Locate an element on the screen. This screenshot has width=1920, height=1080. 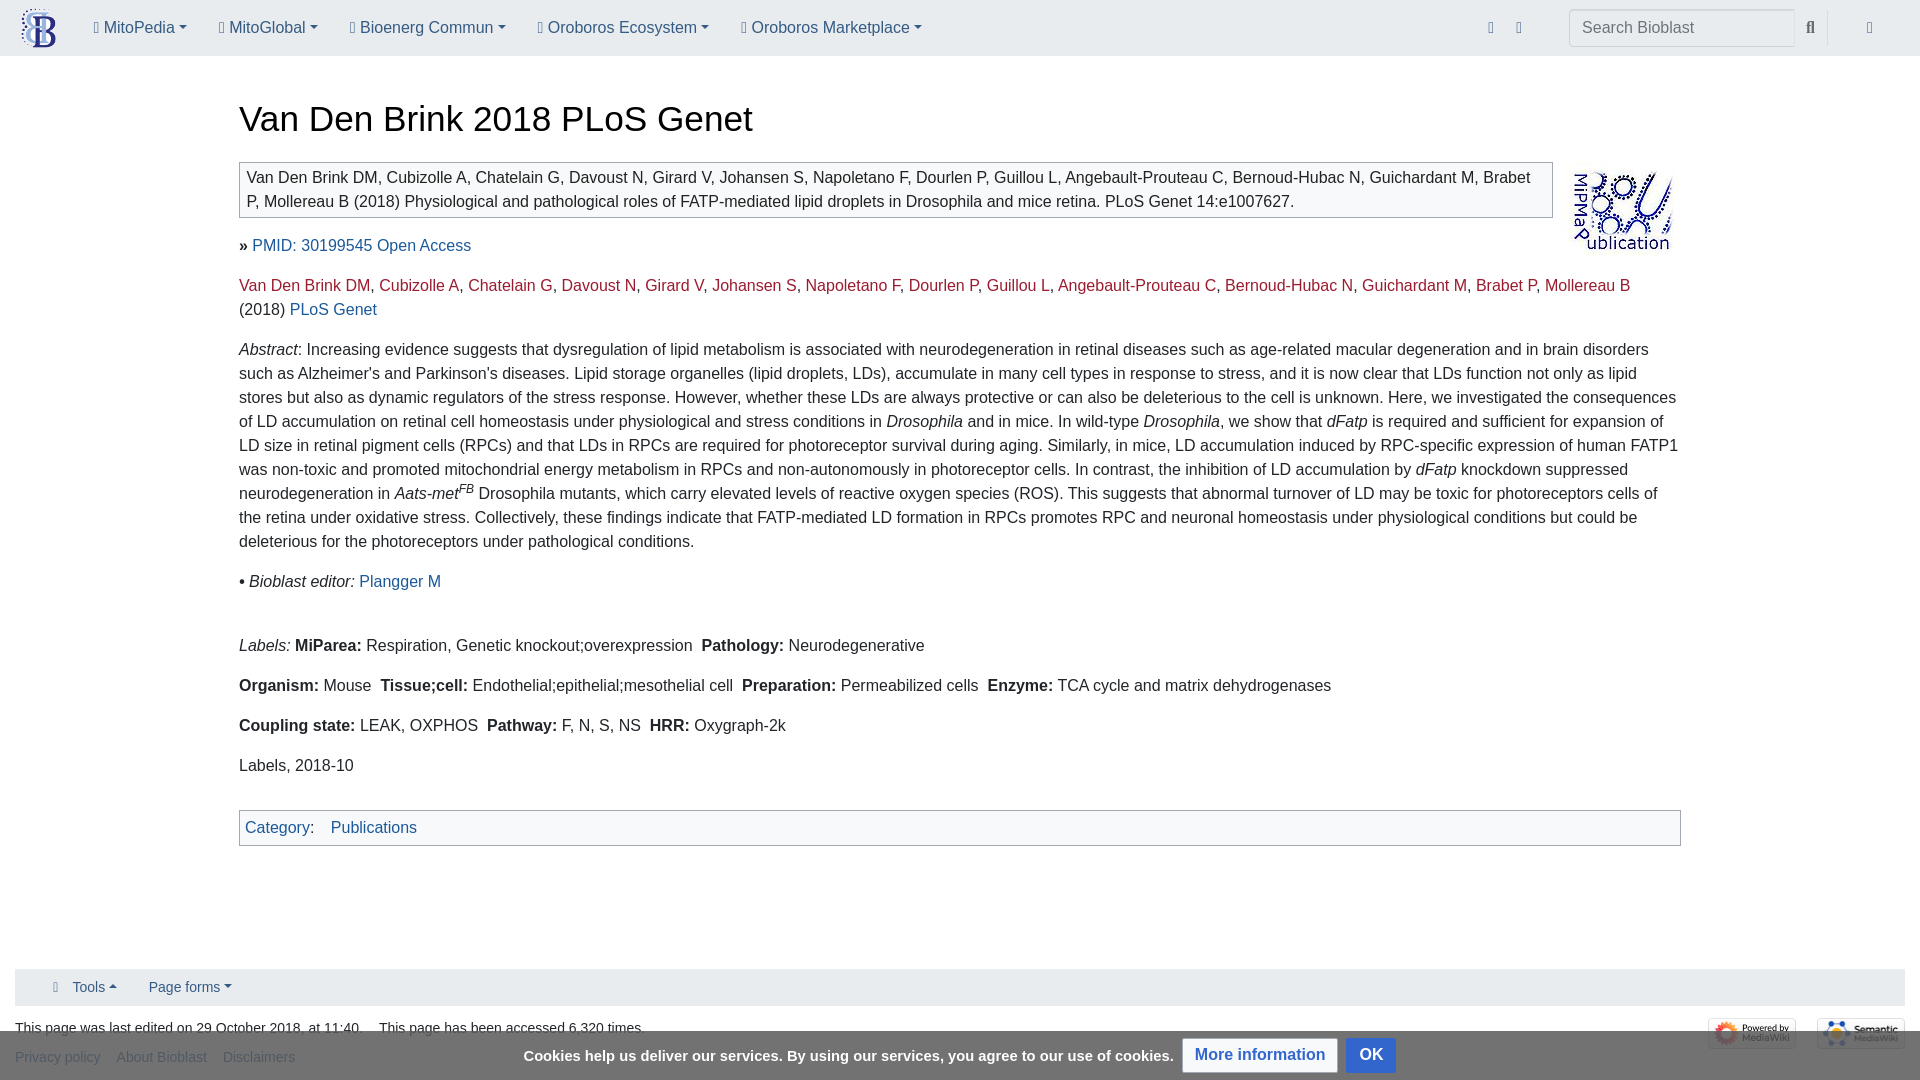
Go to a page with this exact name if it exists is located at coordinates (1810, 28).